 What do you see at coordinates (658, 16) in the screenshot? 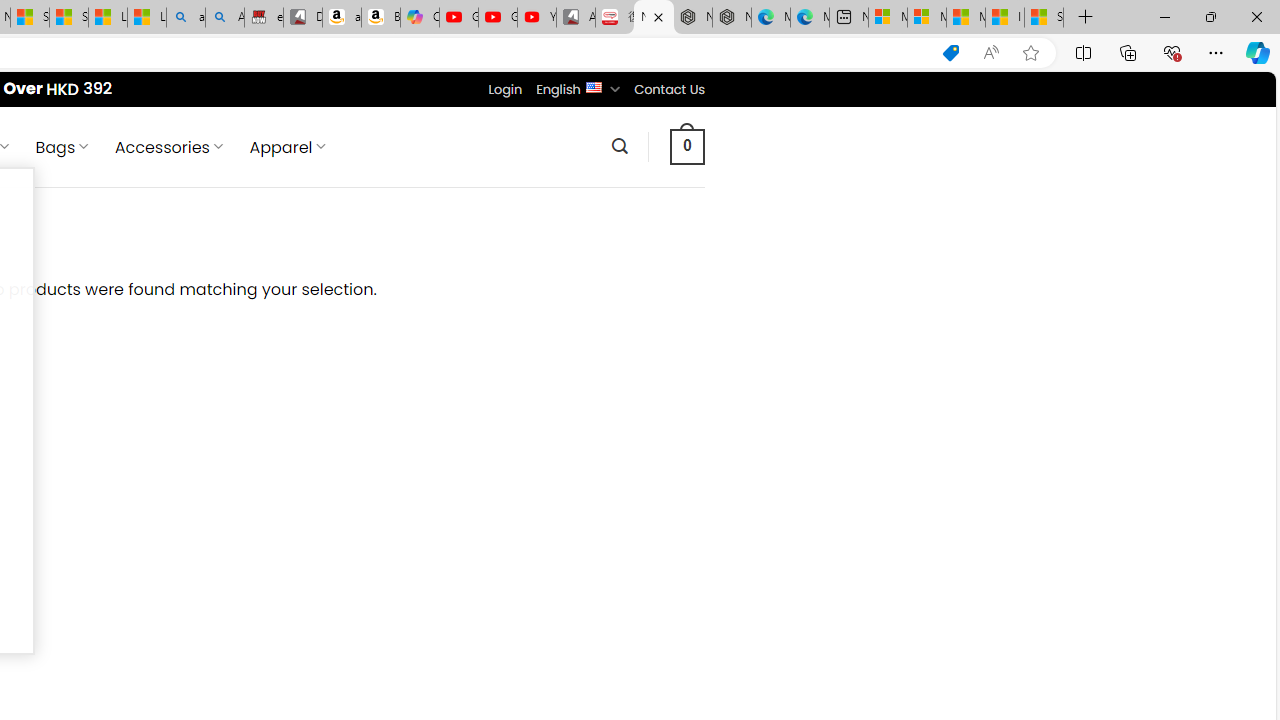
I see `Close tab` at bounding box center [658, 16].